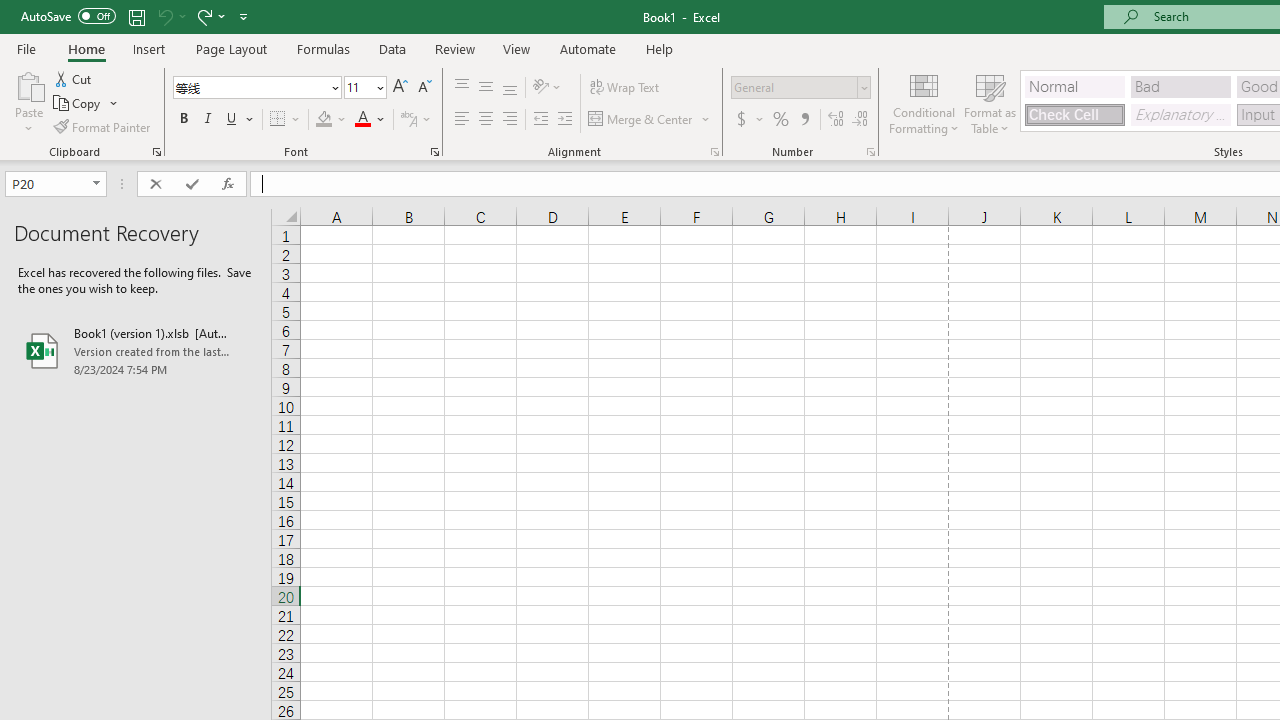  Describe the element at coordinates (804, 120) in the screenshot. I see `Comma Style` at that location.